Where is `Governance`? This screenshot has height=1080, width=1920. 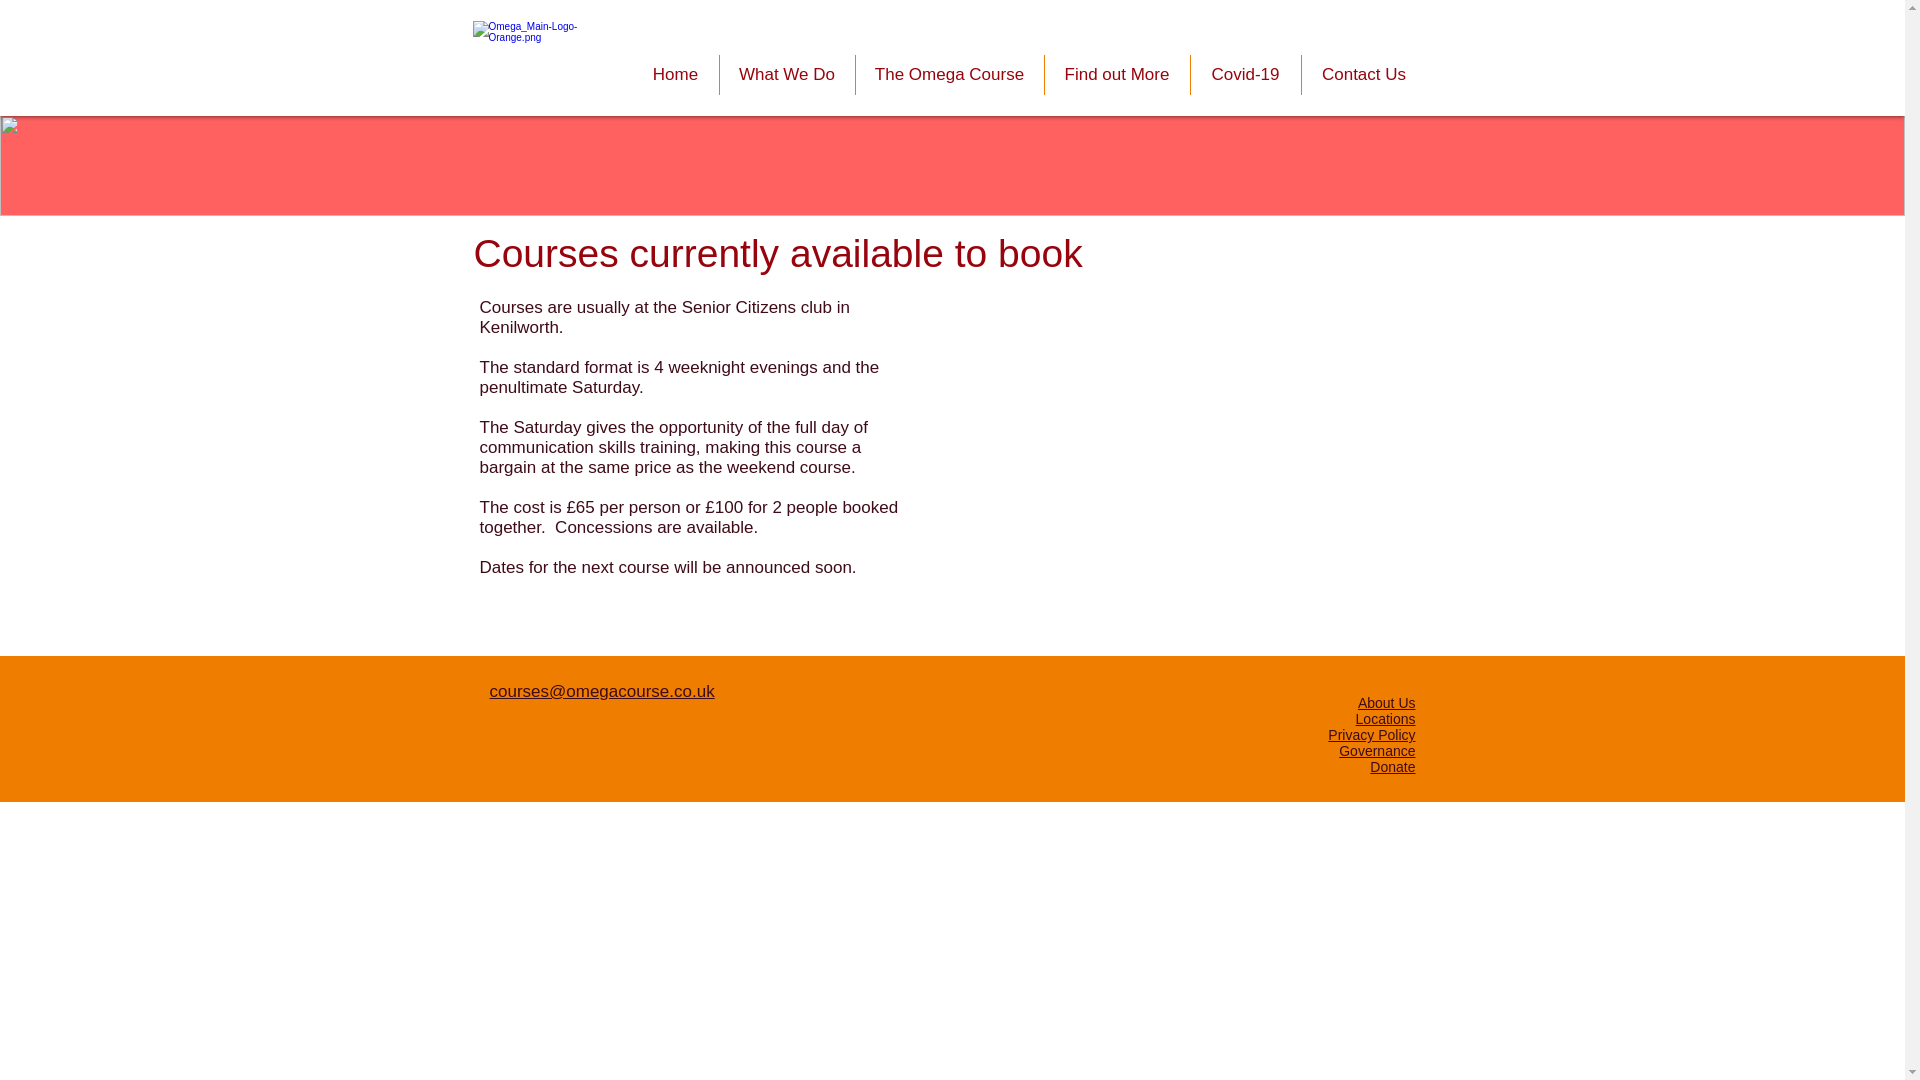
Governance is located at coordinates (1376, 751).